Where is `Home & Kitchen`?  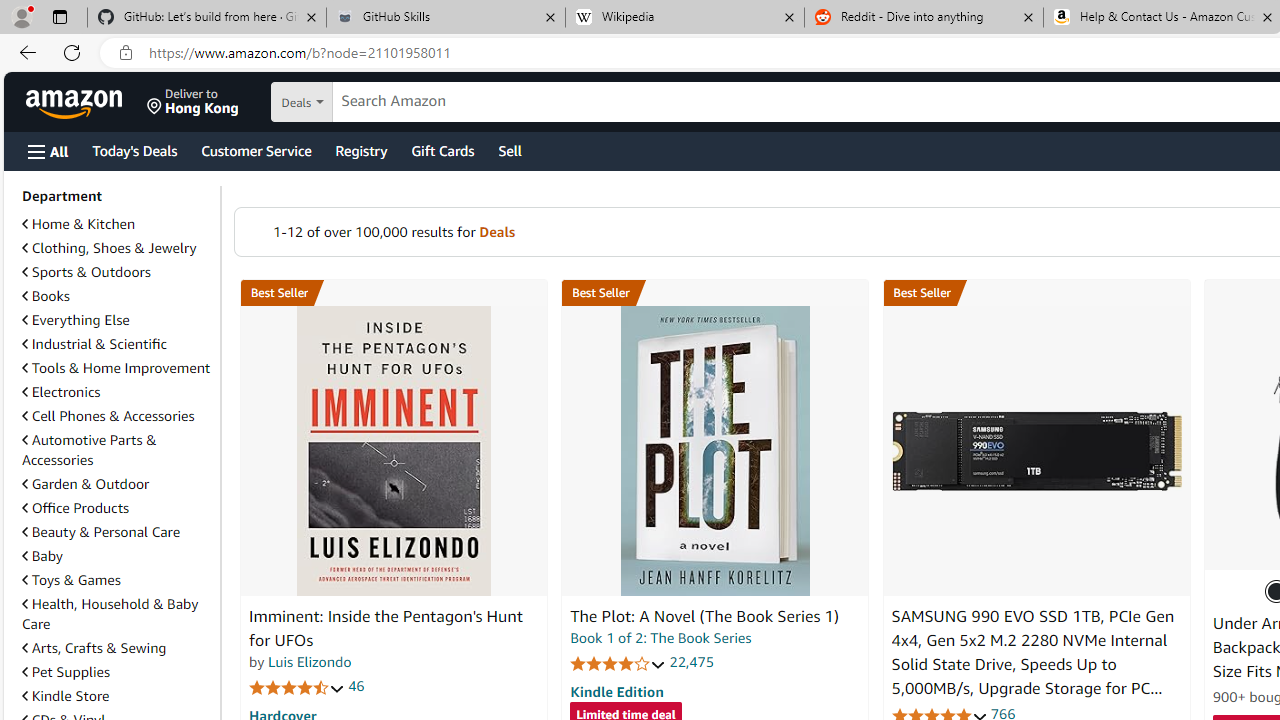
Home & Kitchen is located at coordinates (117, 224).